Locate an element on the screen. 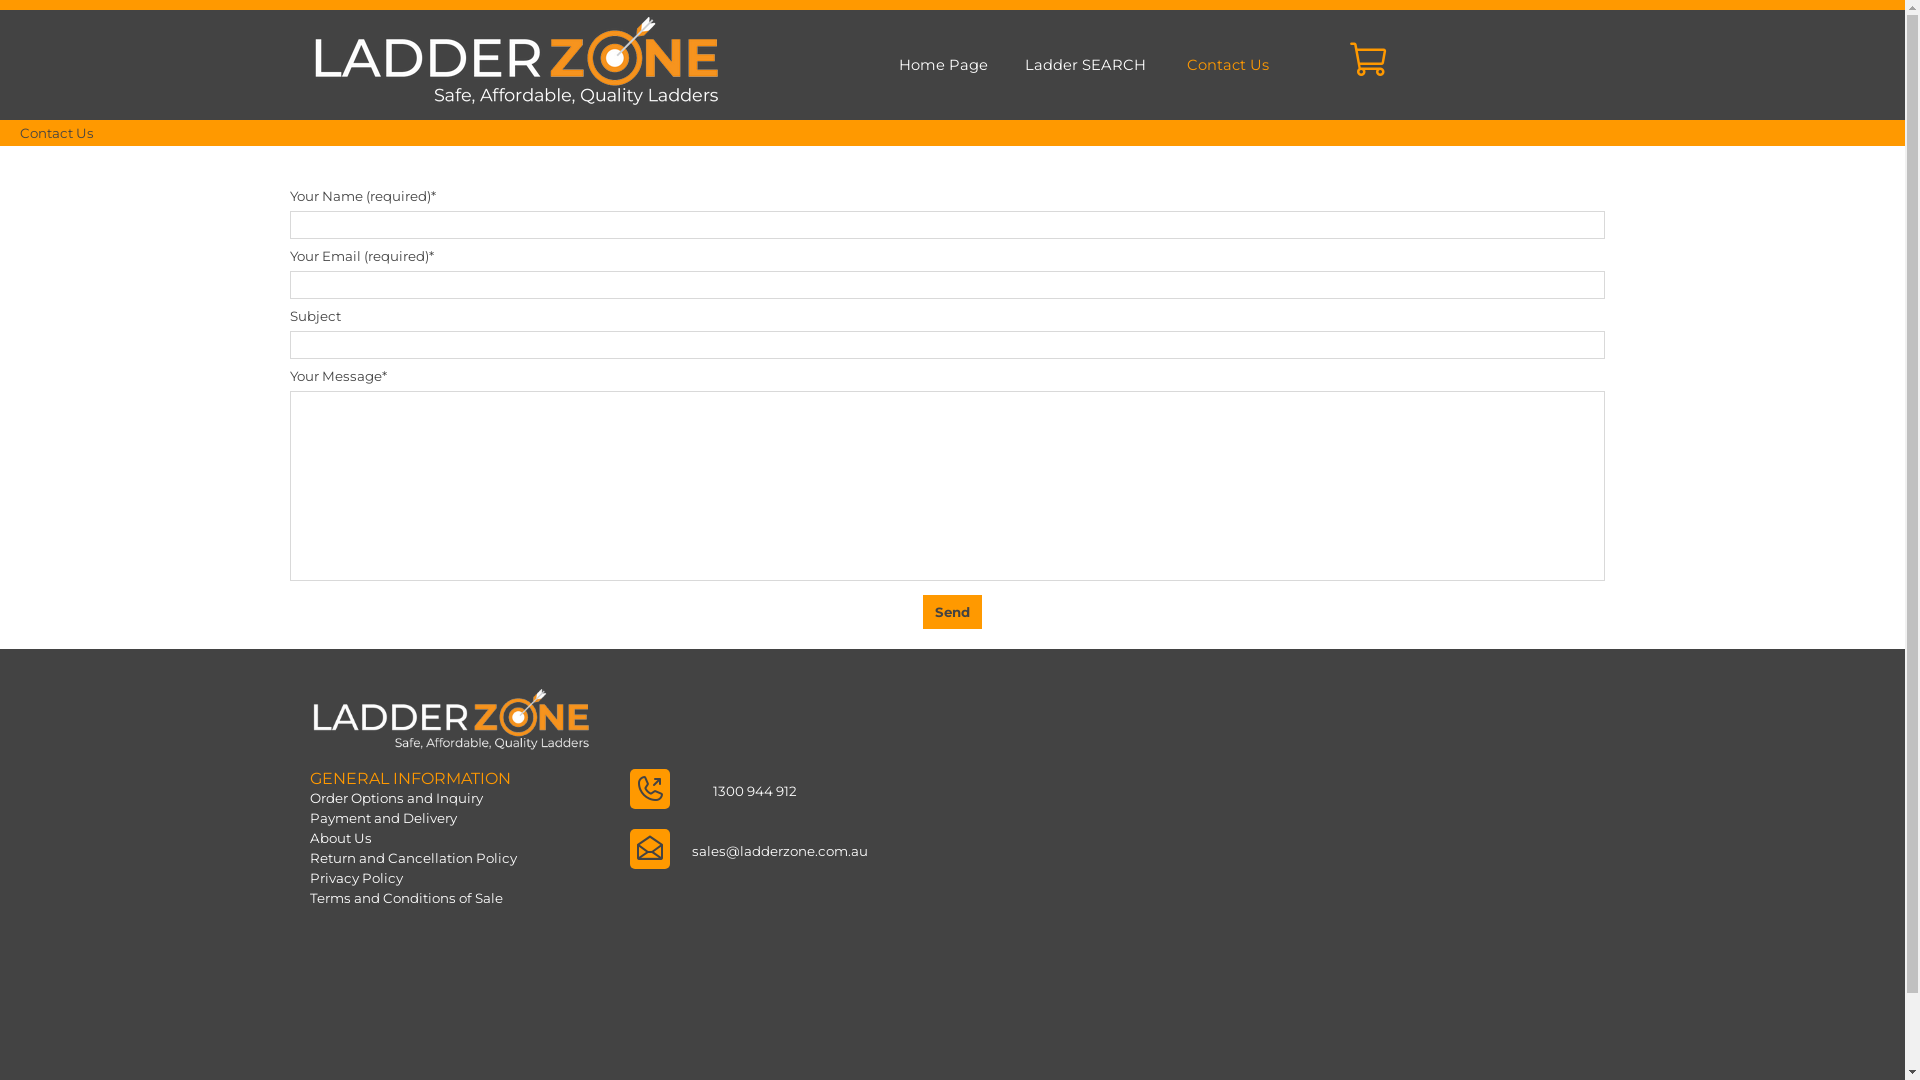  sales@ladderzone.com.au is located at coordinates (780, 851).